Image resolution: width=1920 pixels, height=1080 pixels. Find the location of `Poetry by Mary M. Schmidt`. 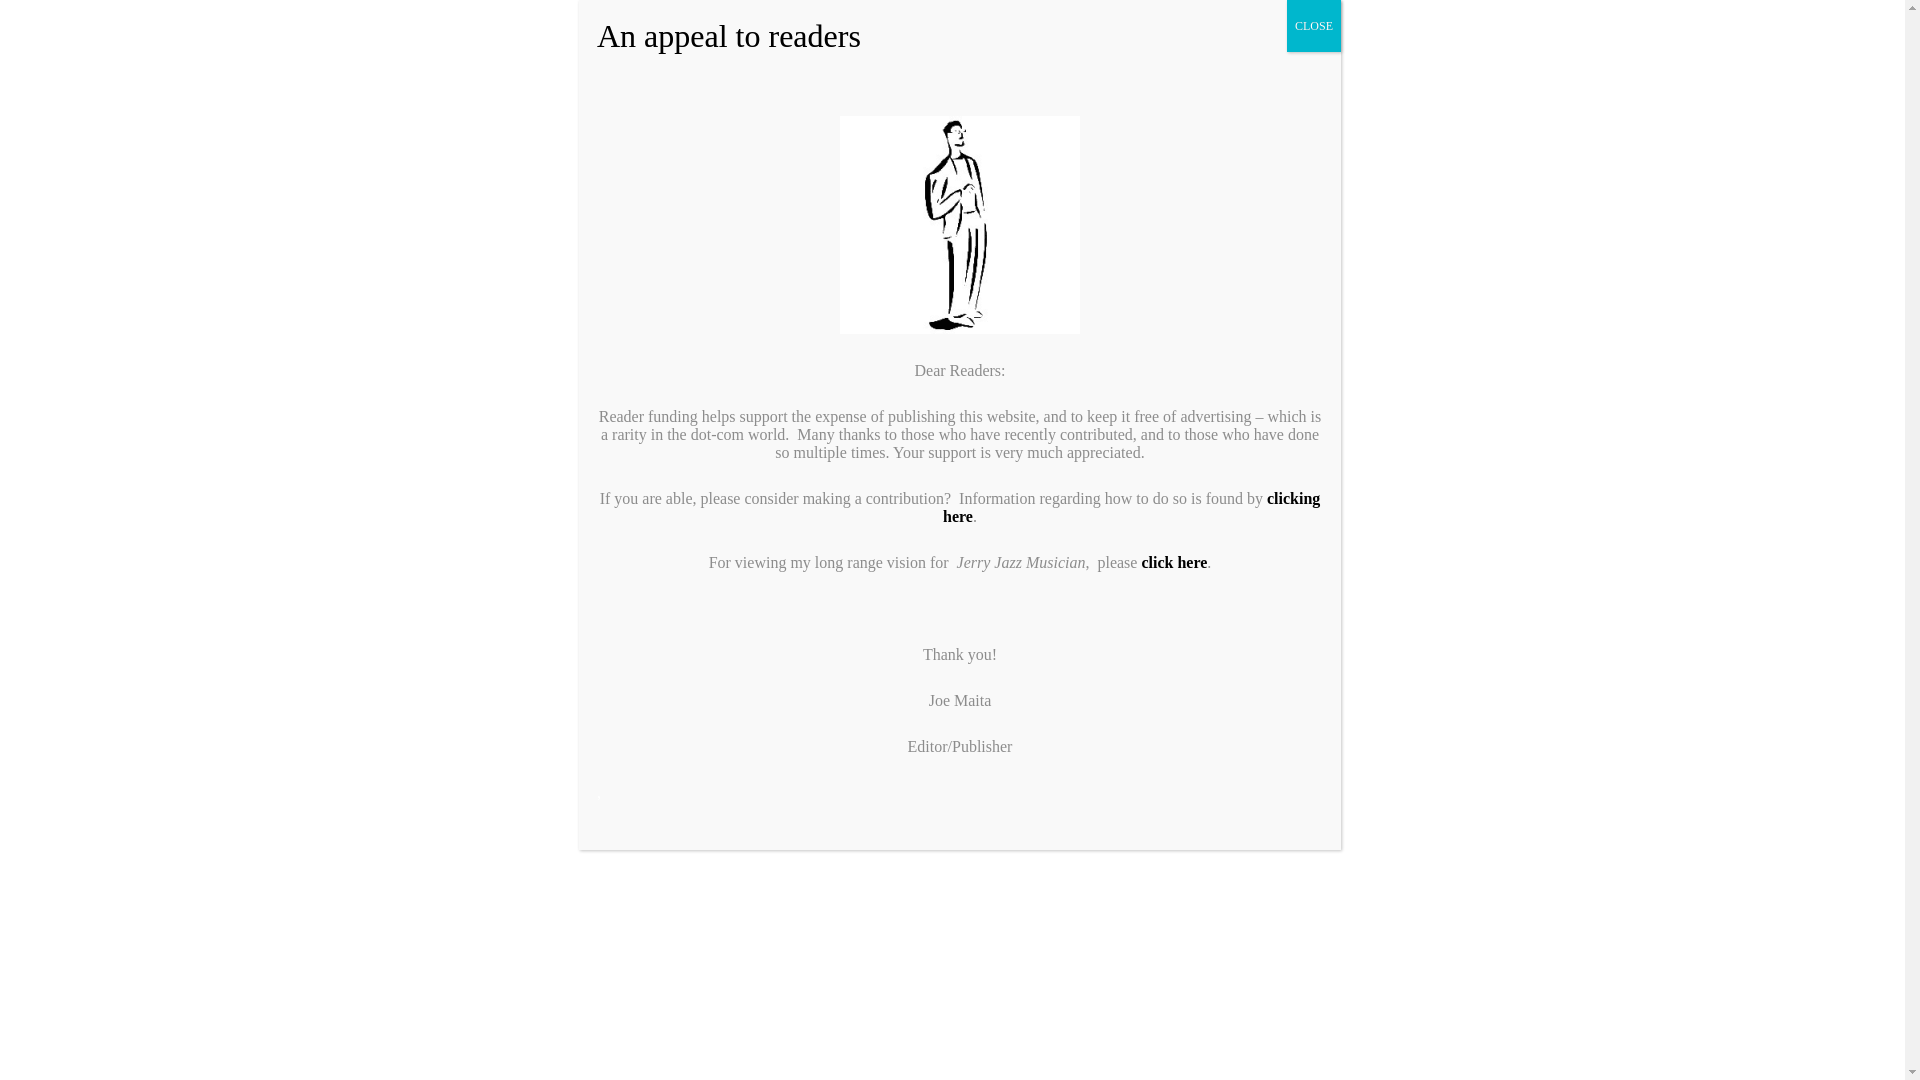

Poetry by Mary M. Schmidt is located at coordinates (1474, 28).